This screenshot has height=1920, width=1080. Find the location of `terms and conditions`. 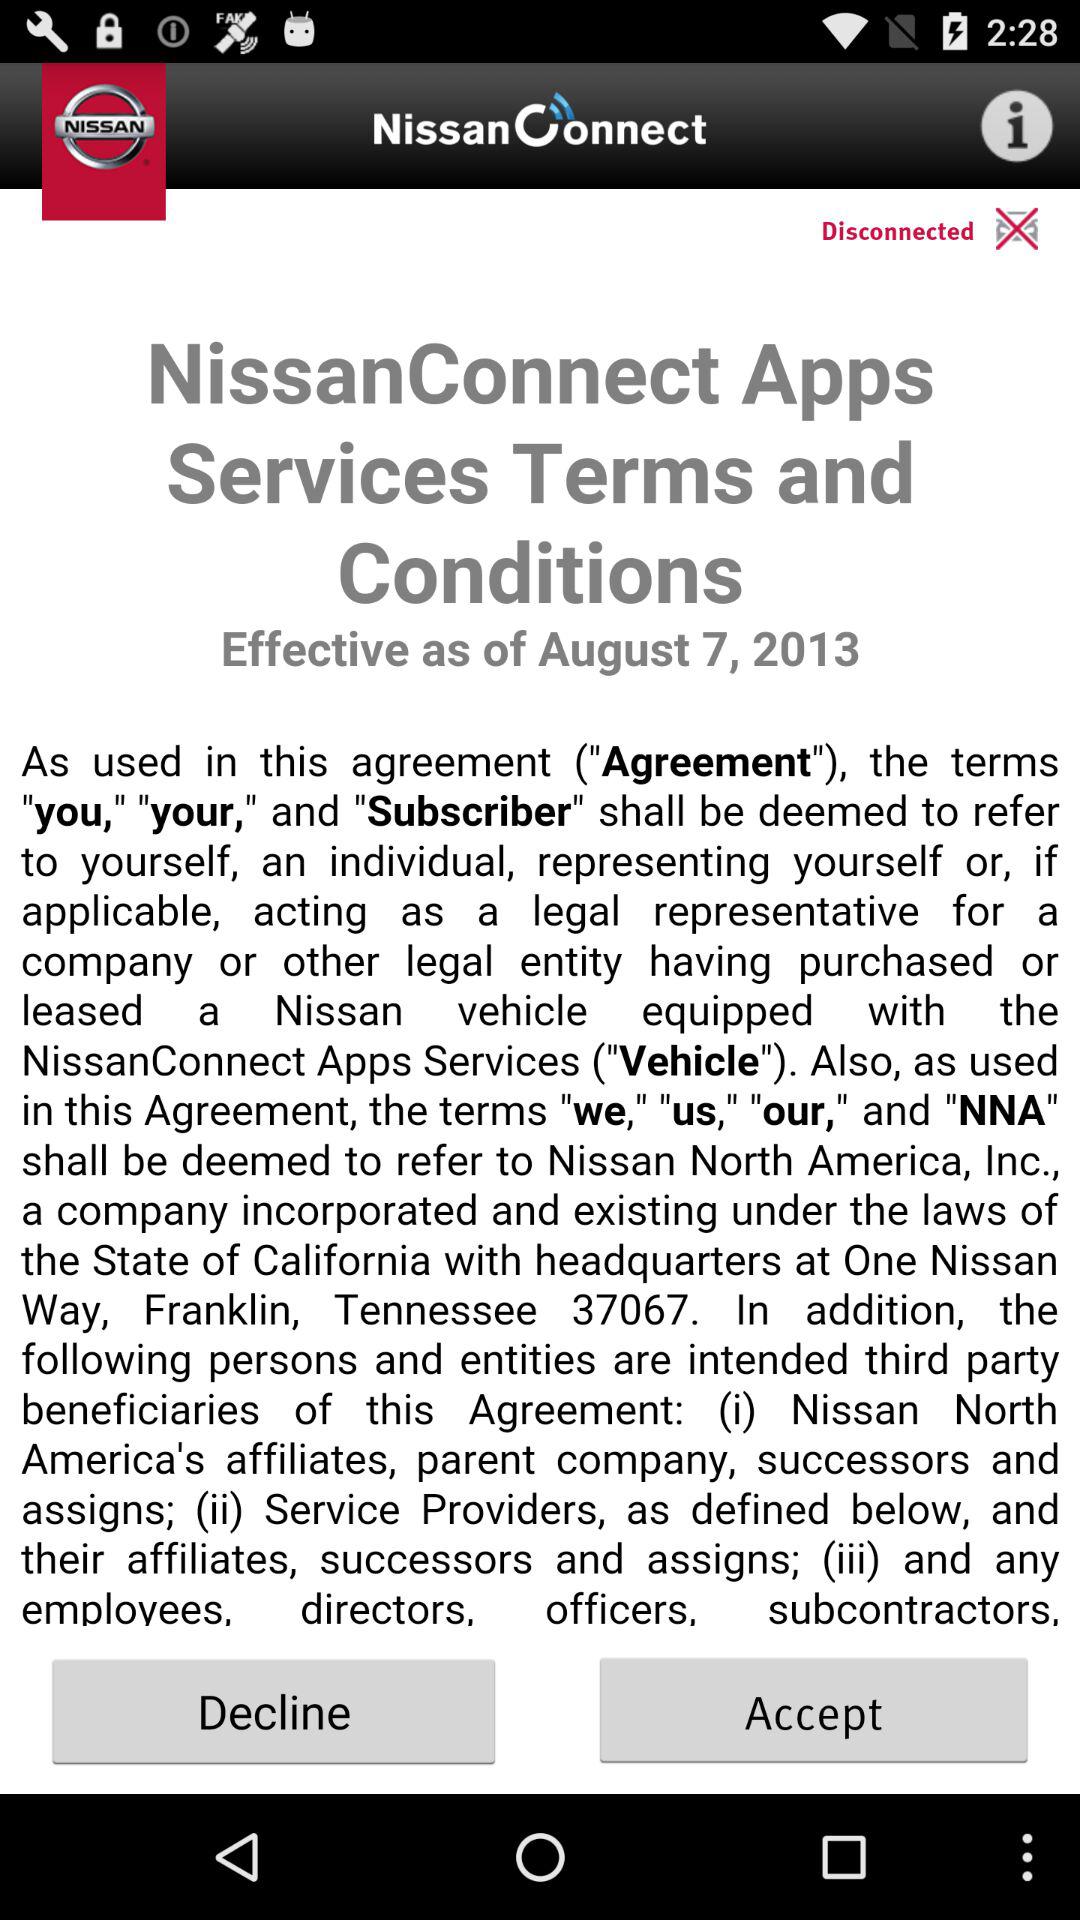

terms and conditions is located at coordinates (540, 948).